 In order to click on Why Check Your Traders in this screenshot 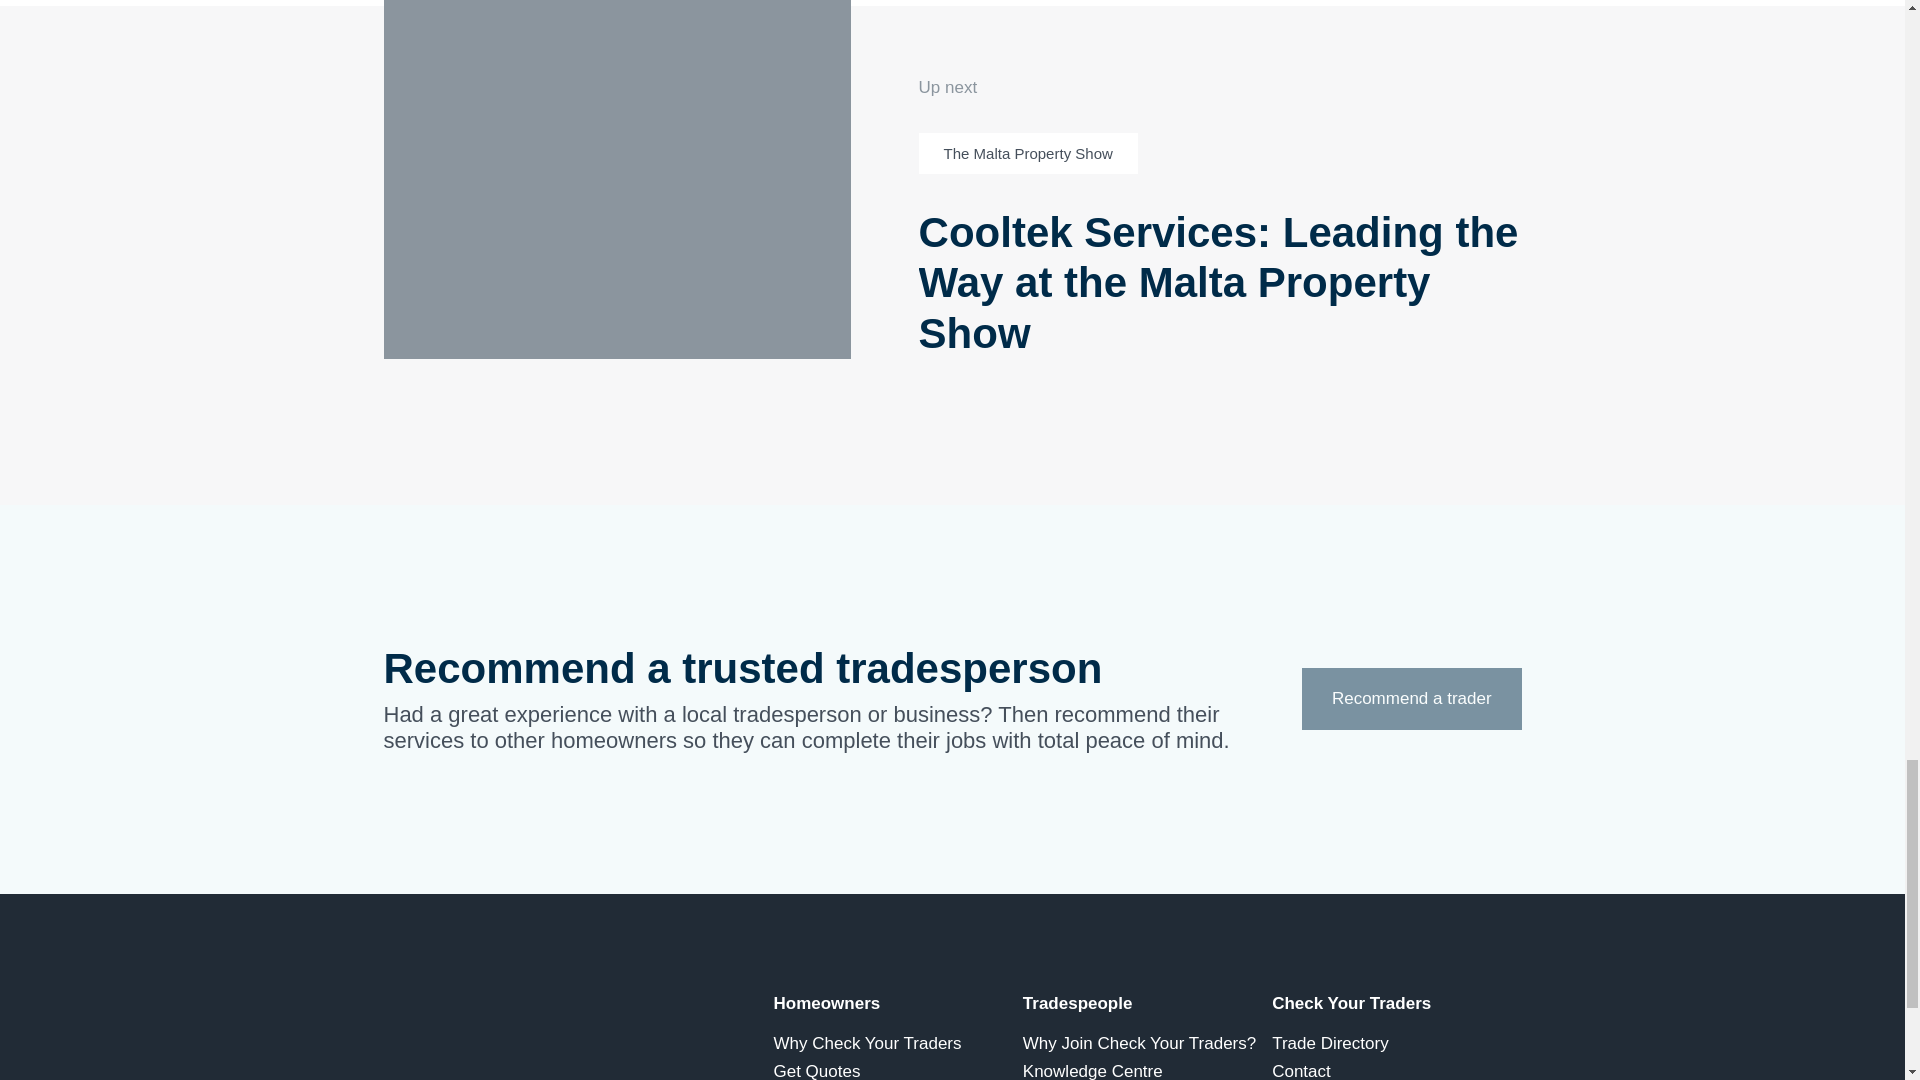, I will do `click(898, 1044)`.